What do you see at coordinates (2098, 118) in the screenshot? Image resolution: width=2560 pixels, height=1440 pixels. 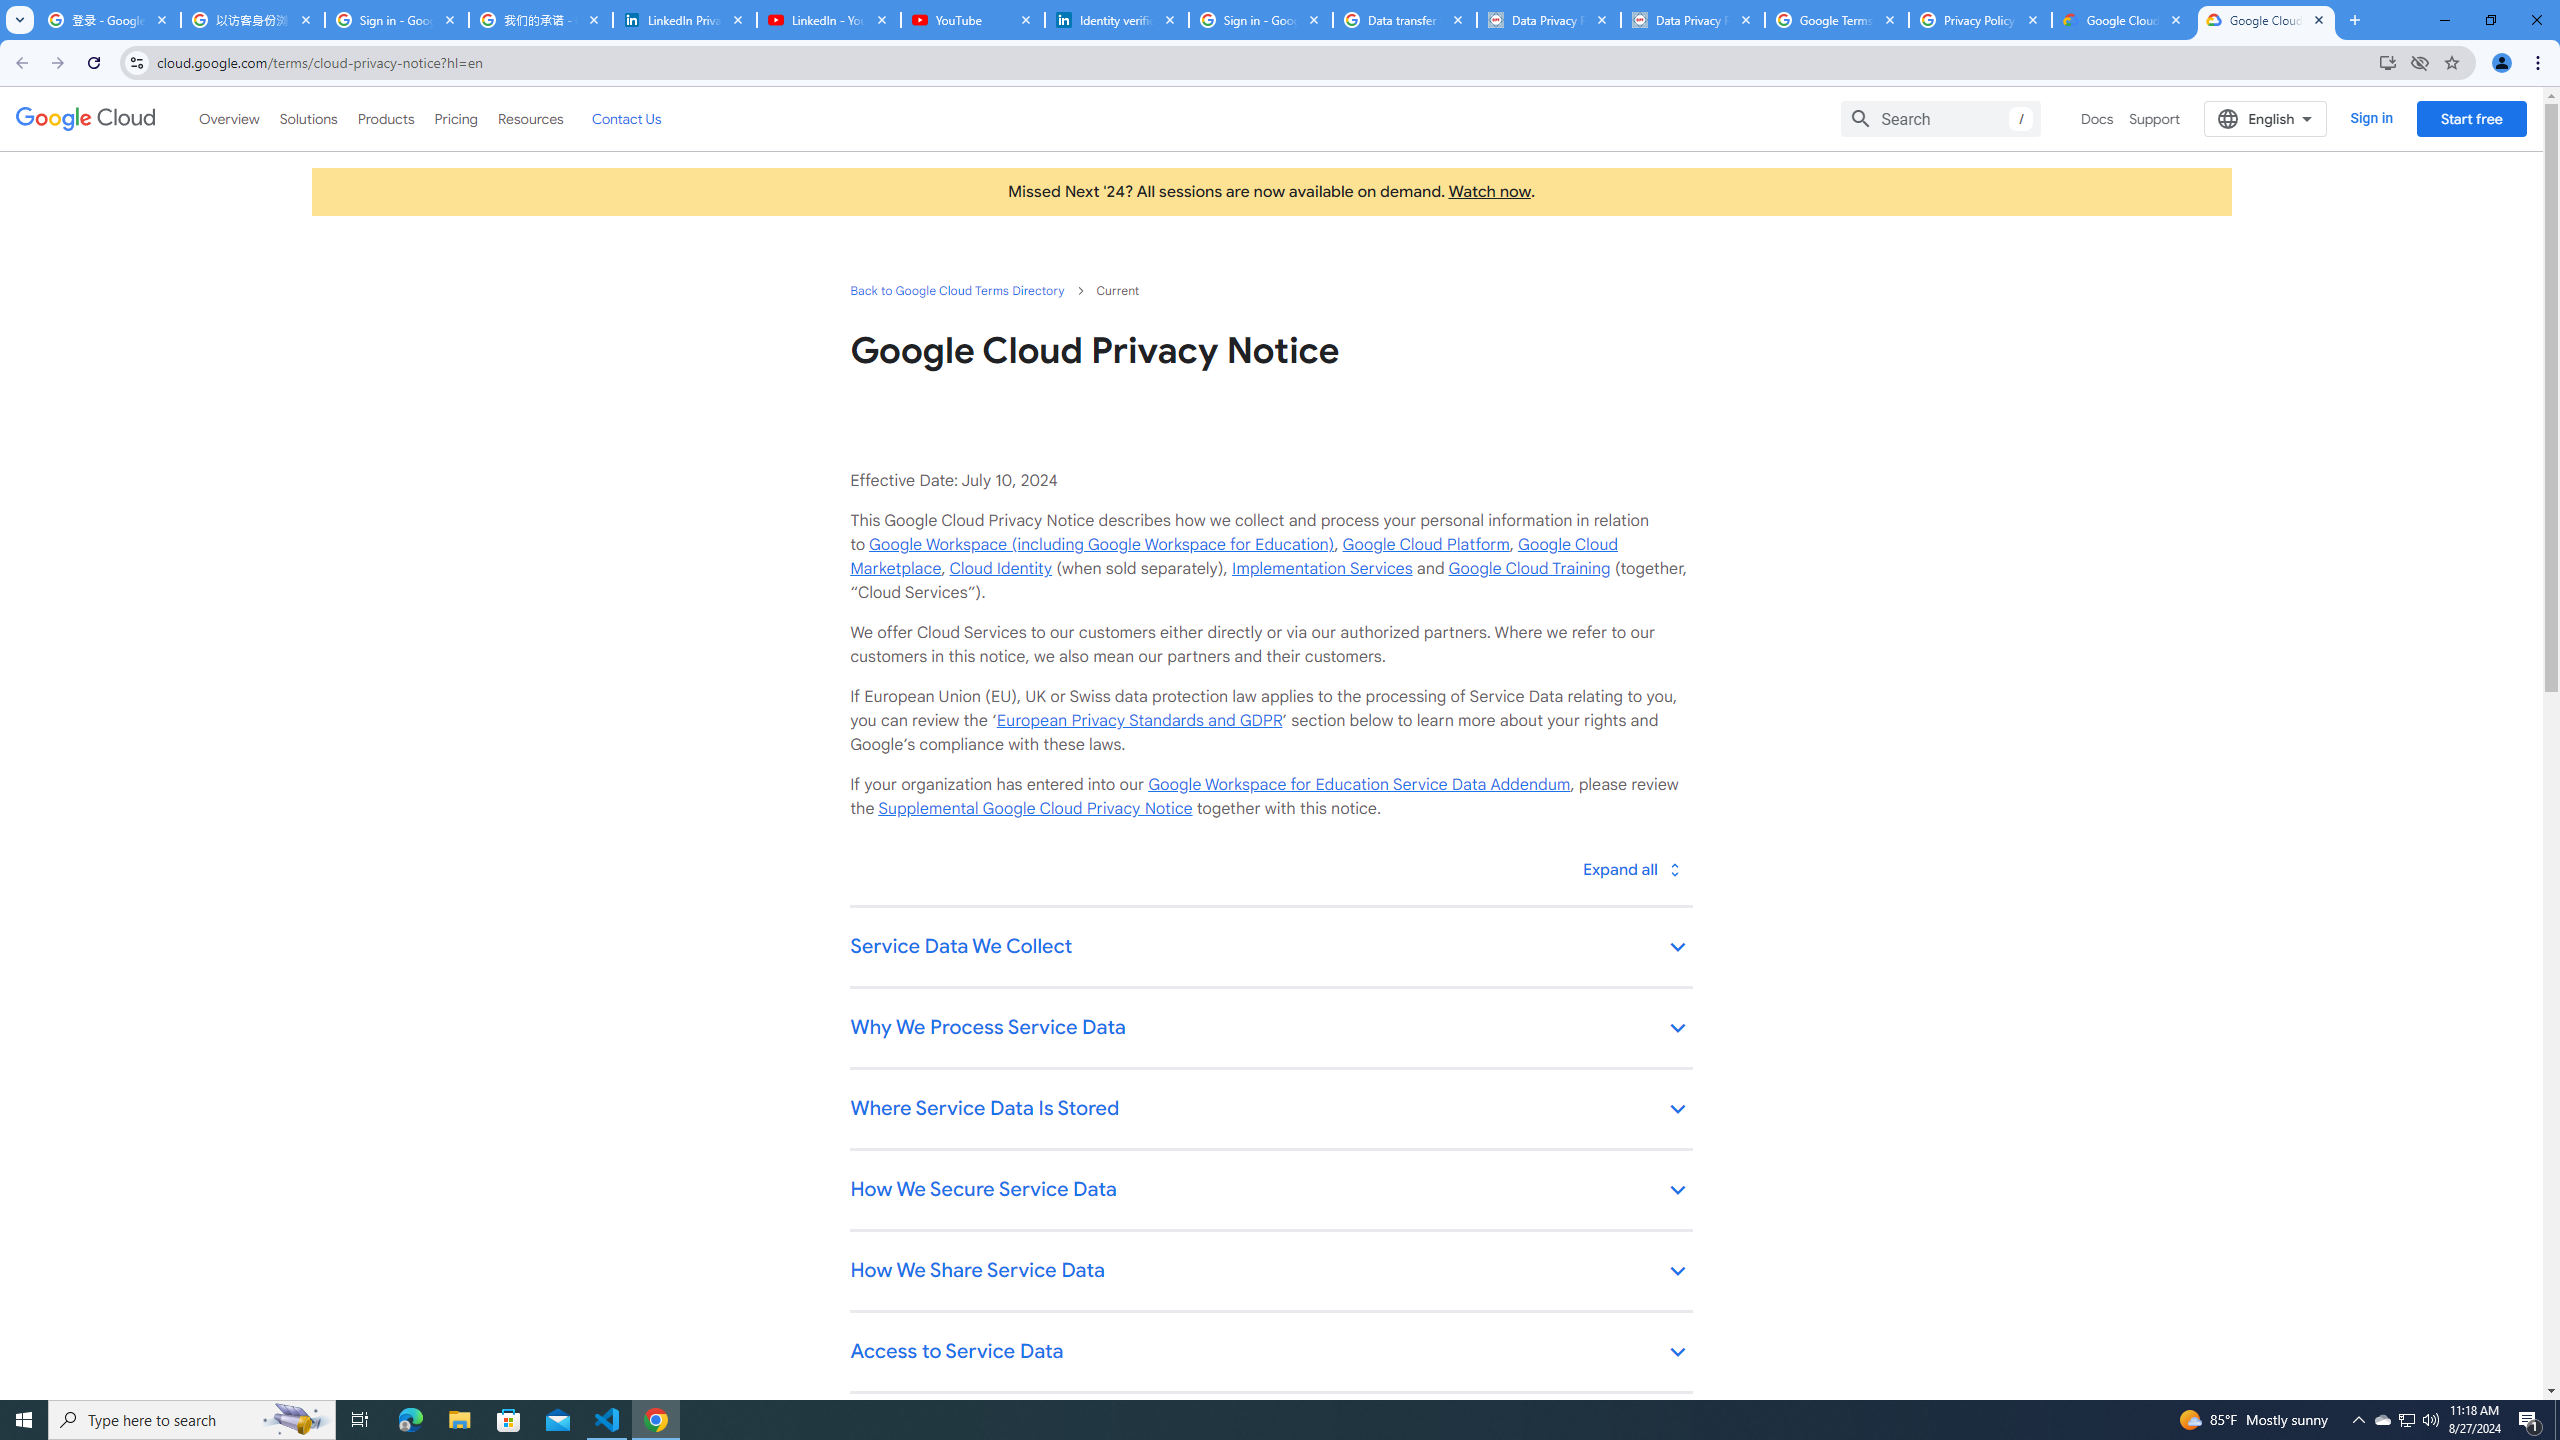 I see `Docs` at bounding box center [2098, 118].